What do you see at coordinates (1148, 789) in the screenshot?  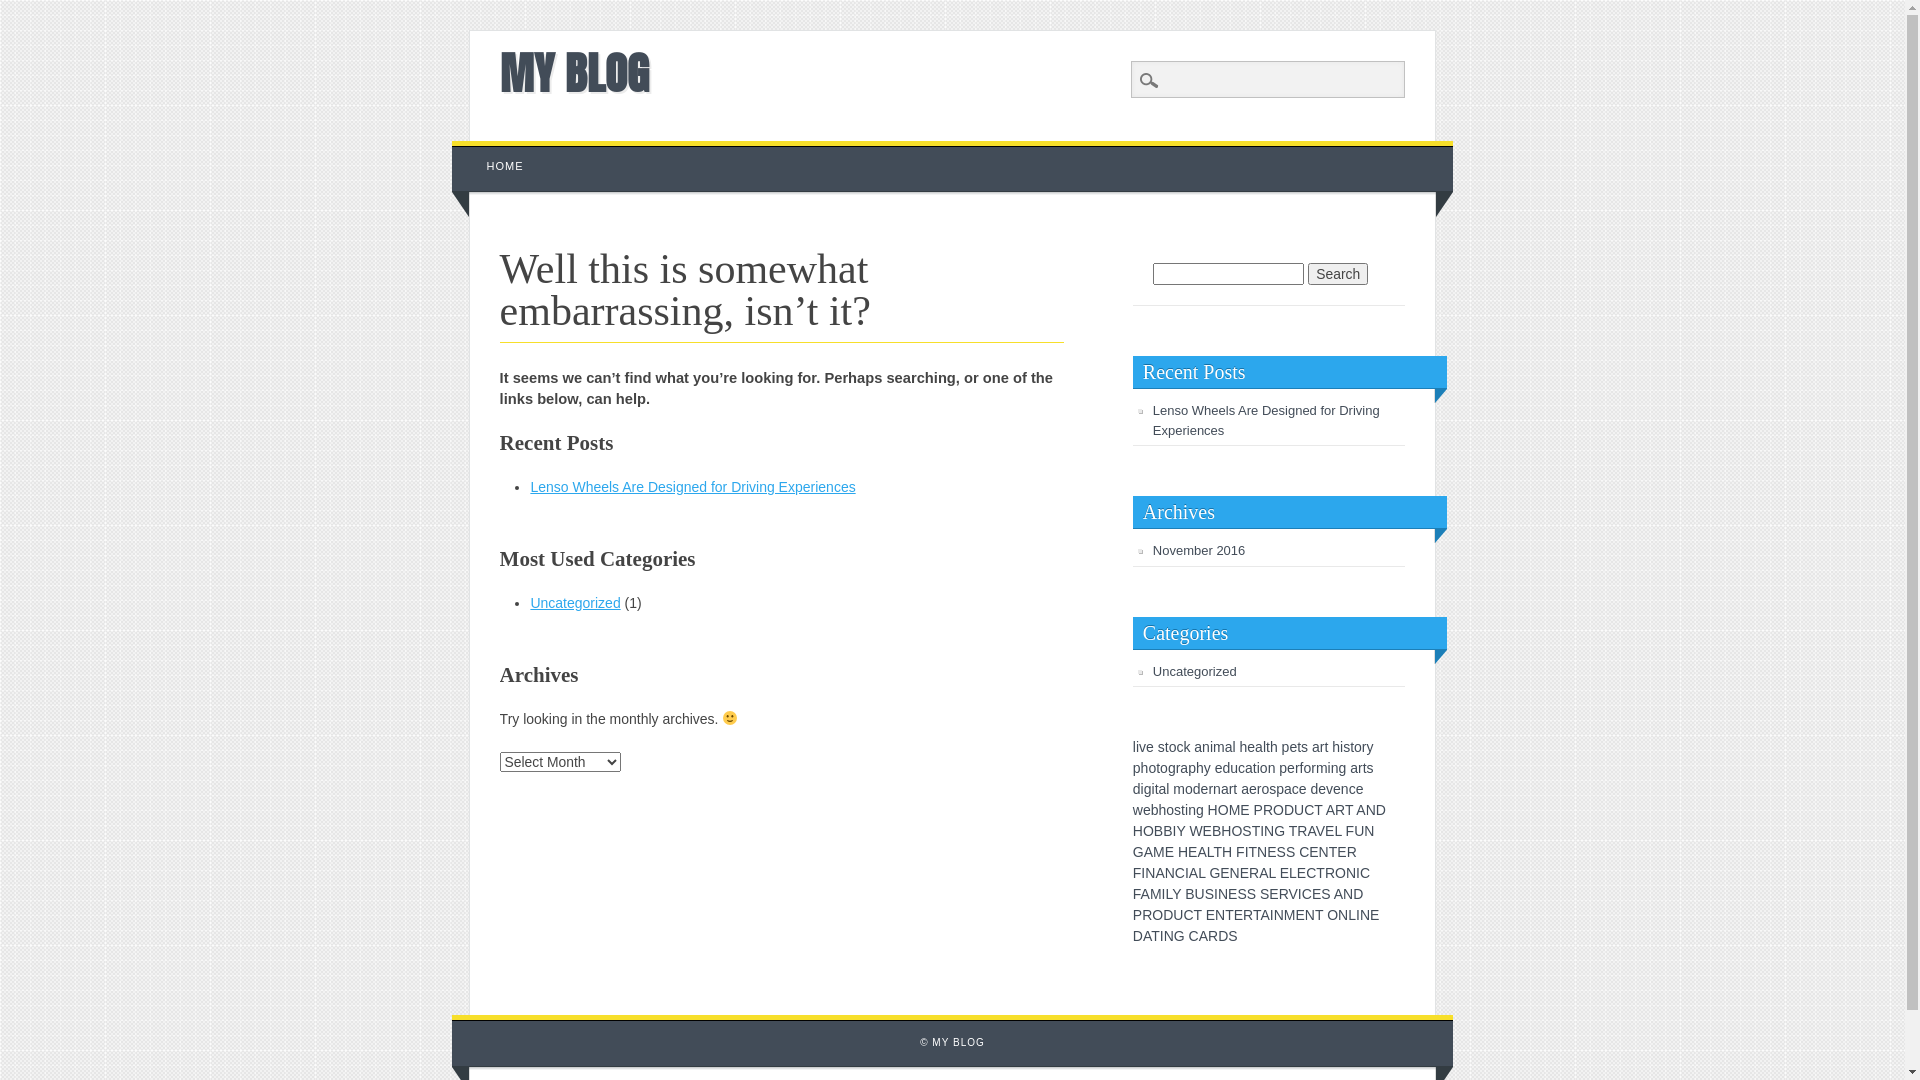 I see `g` at bounding box center [1148, 789].